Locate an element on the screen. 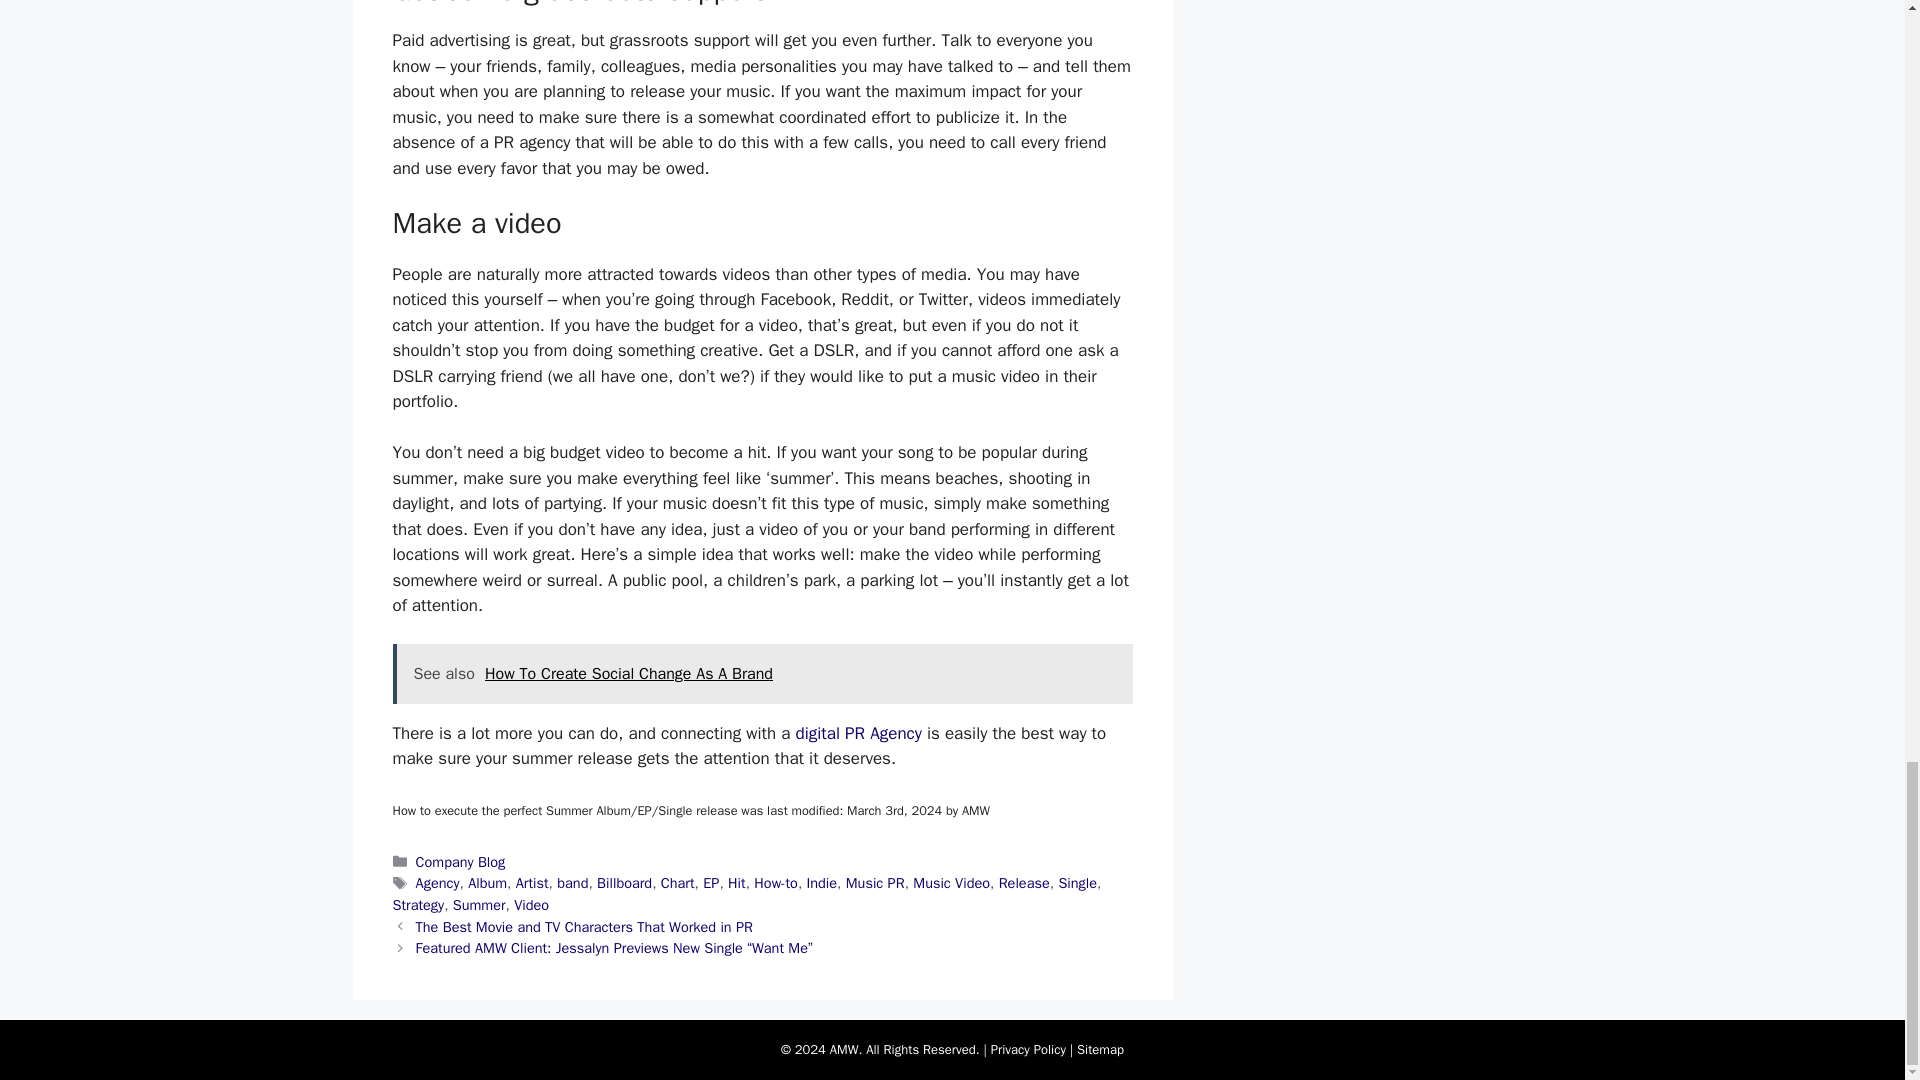 The height and width of the screenshot is (1080, 1920). Billboard is located at coordinates (624, 882).